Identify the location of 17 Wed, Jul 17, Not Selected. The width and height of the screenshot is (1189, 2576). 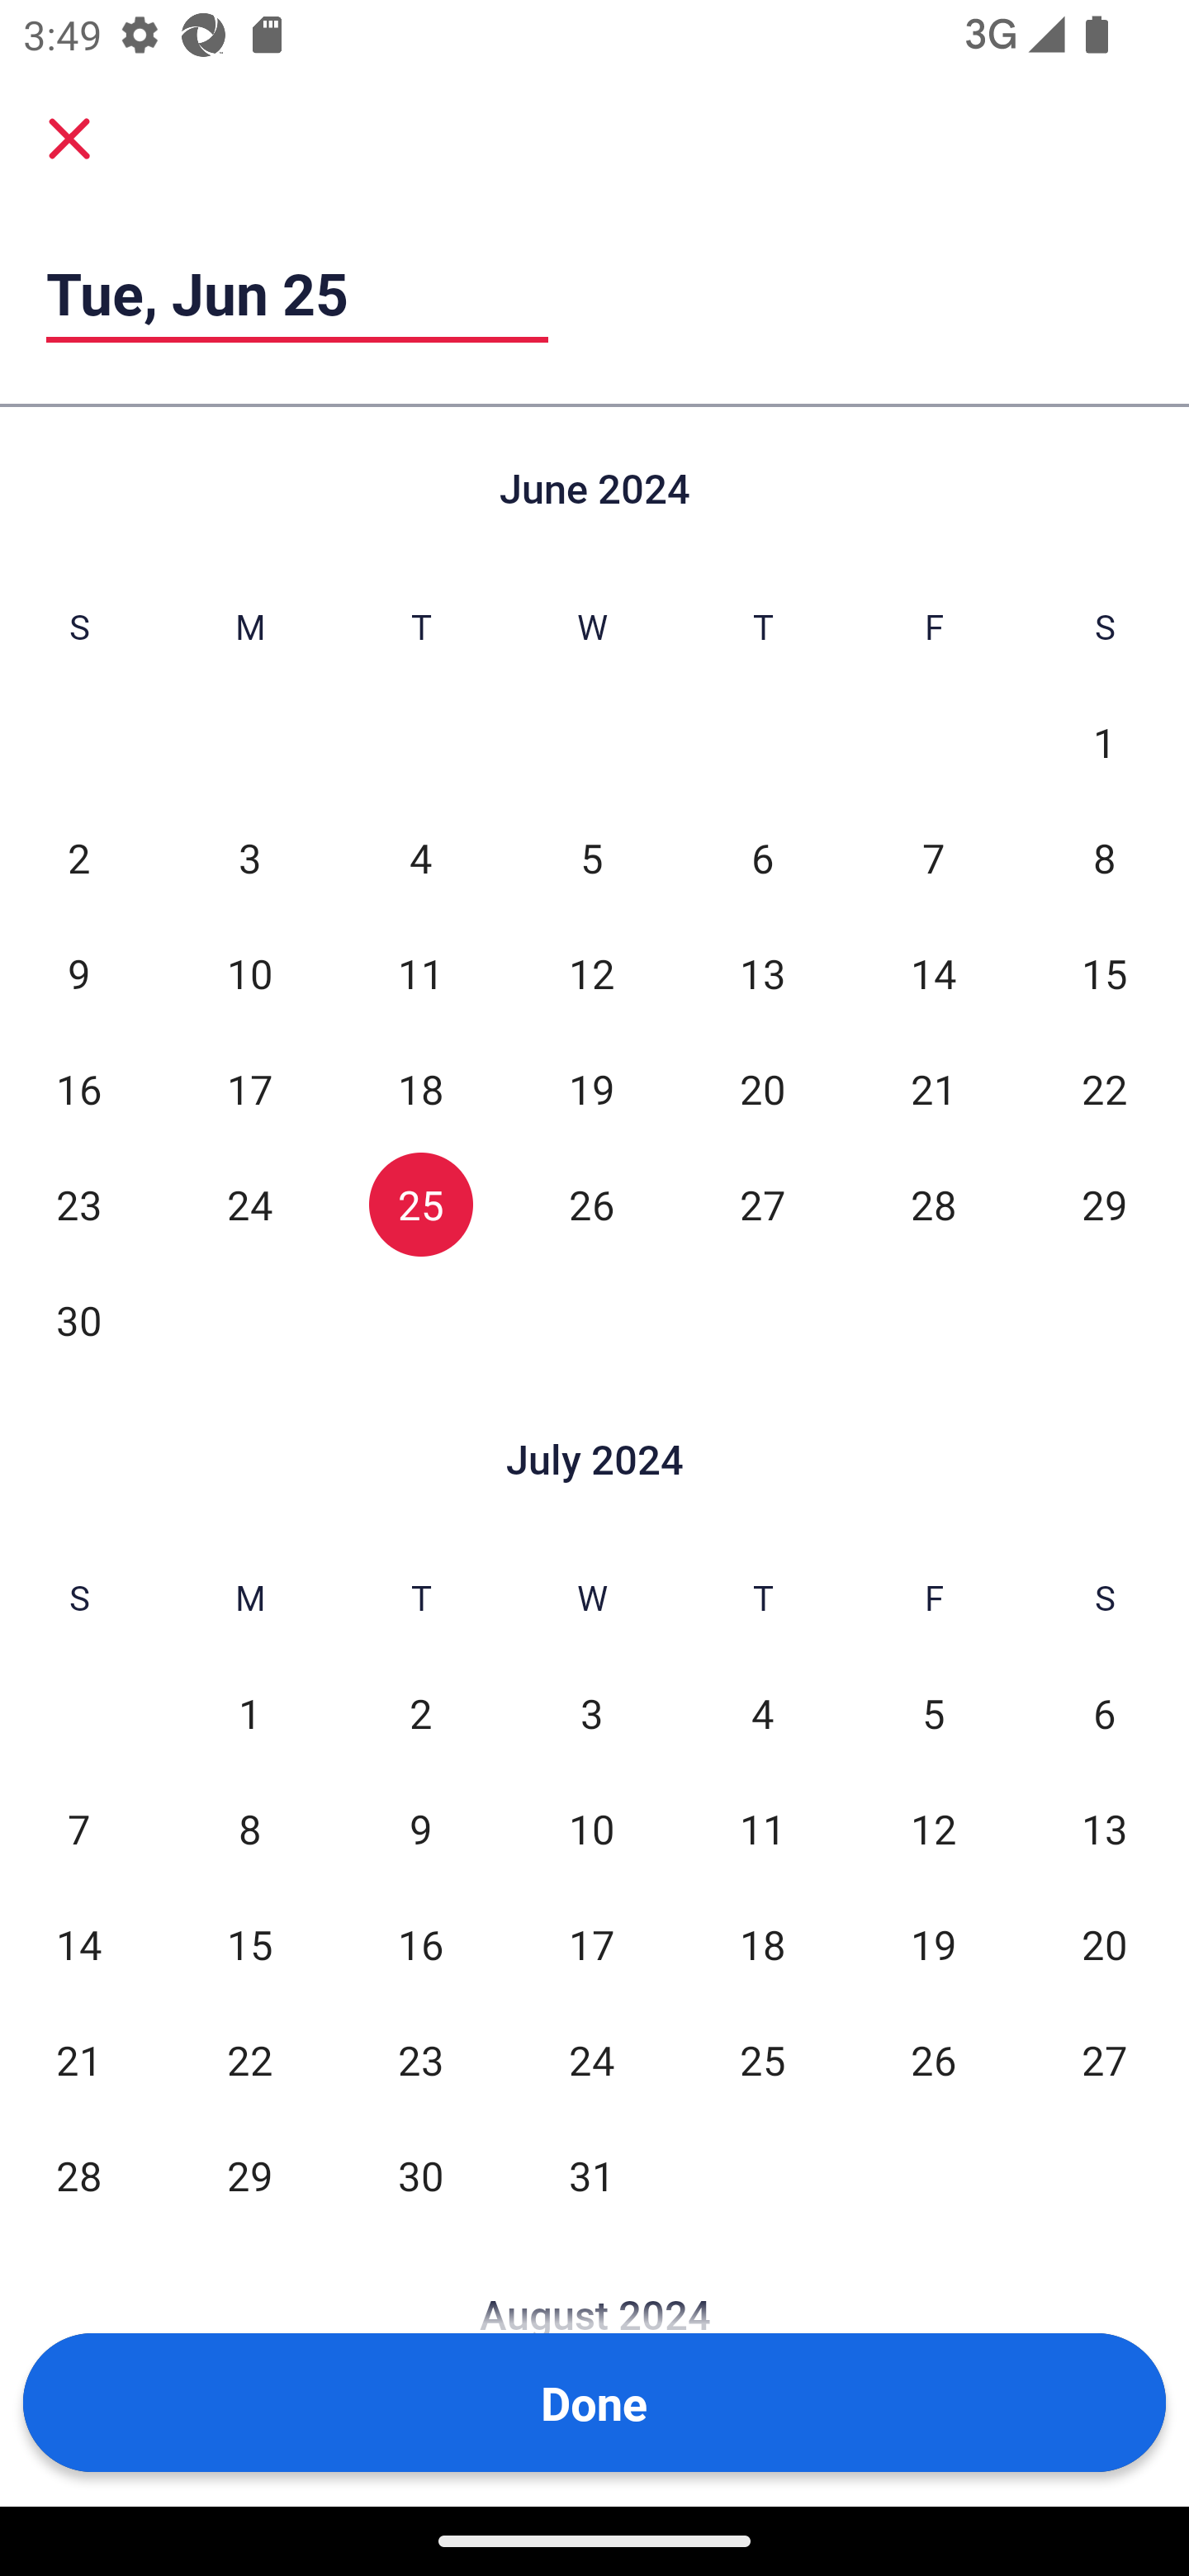
(591, 1944).